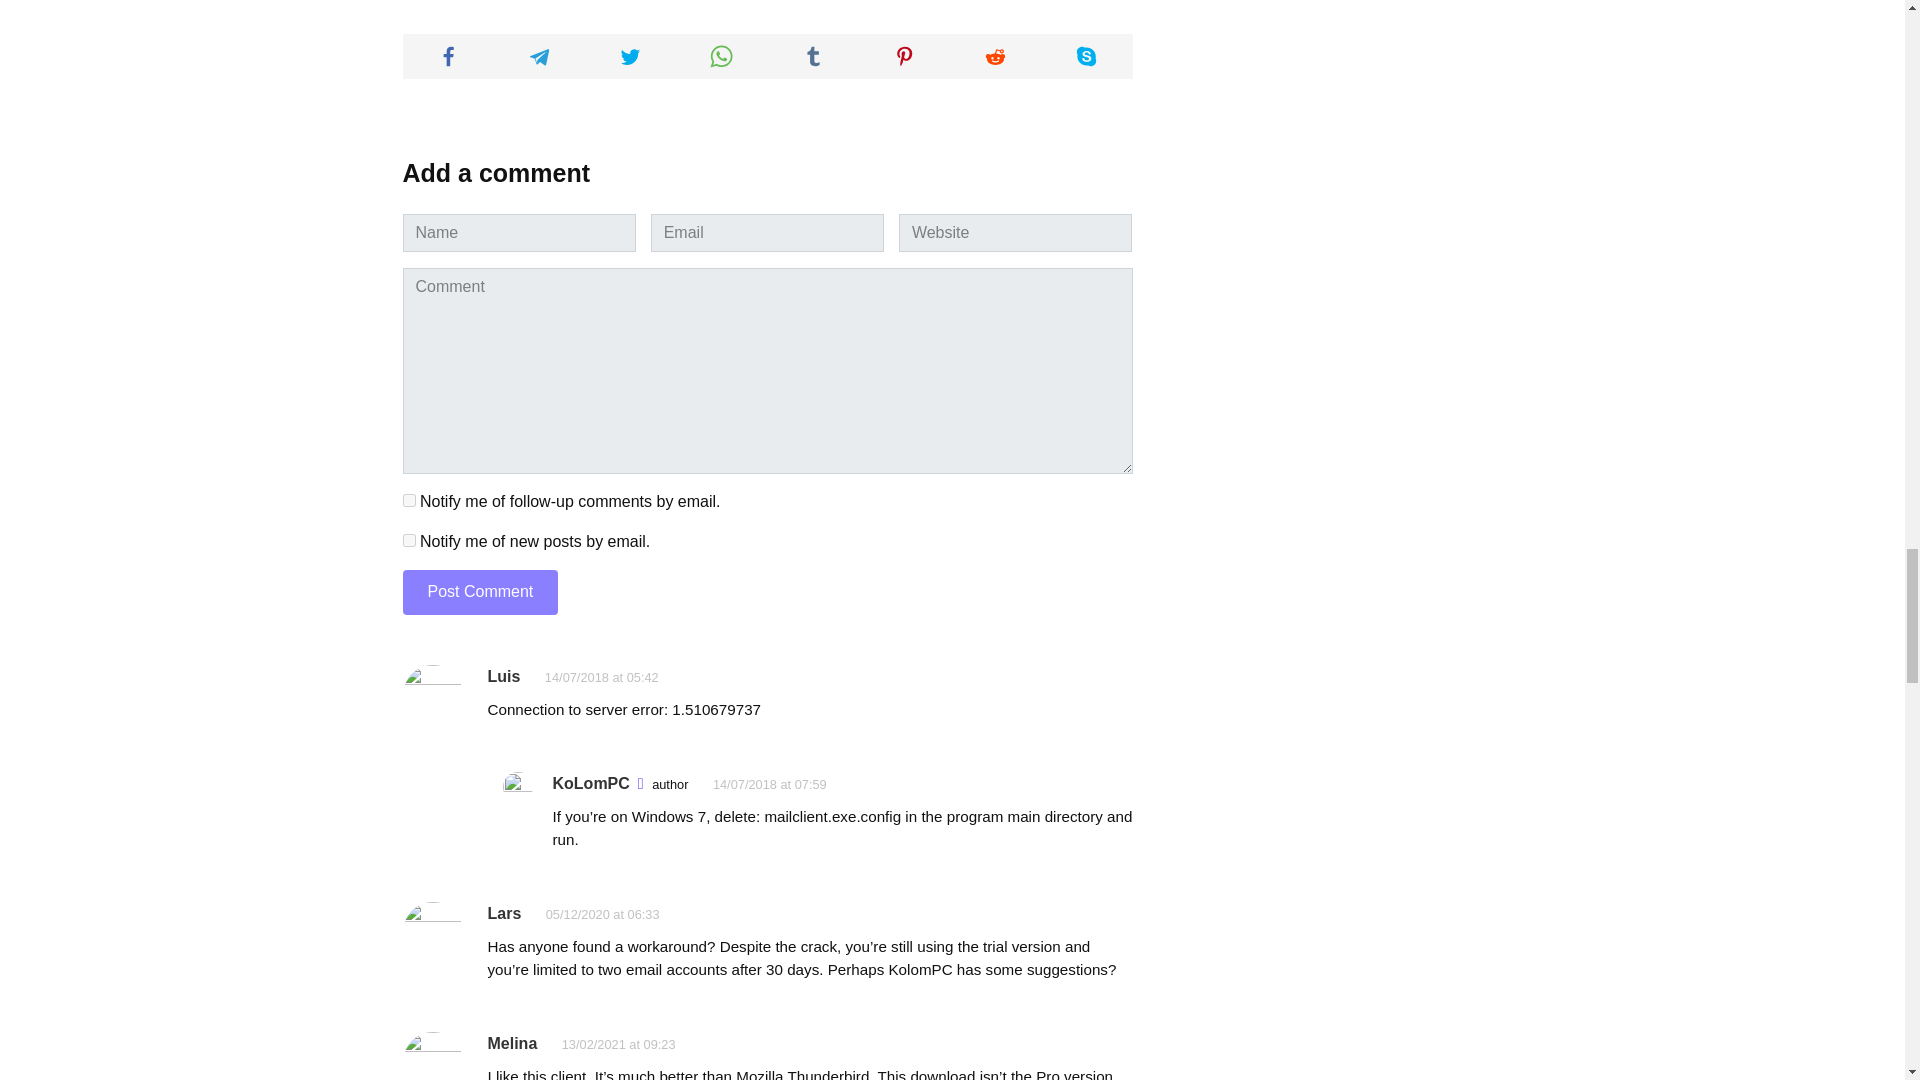 The width and height of the screenshot is (1920, 1080). What do you see at coordinates (408, 500) in the screenshot?
I see `subscribe` at bounding box center [408, 500].